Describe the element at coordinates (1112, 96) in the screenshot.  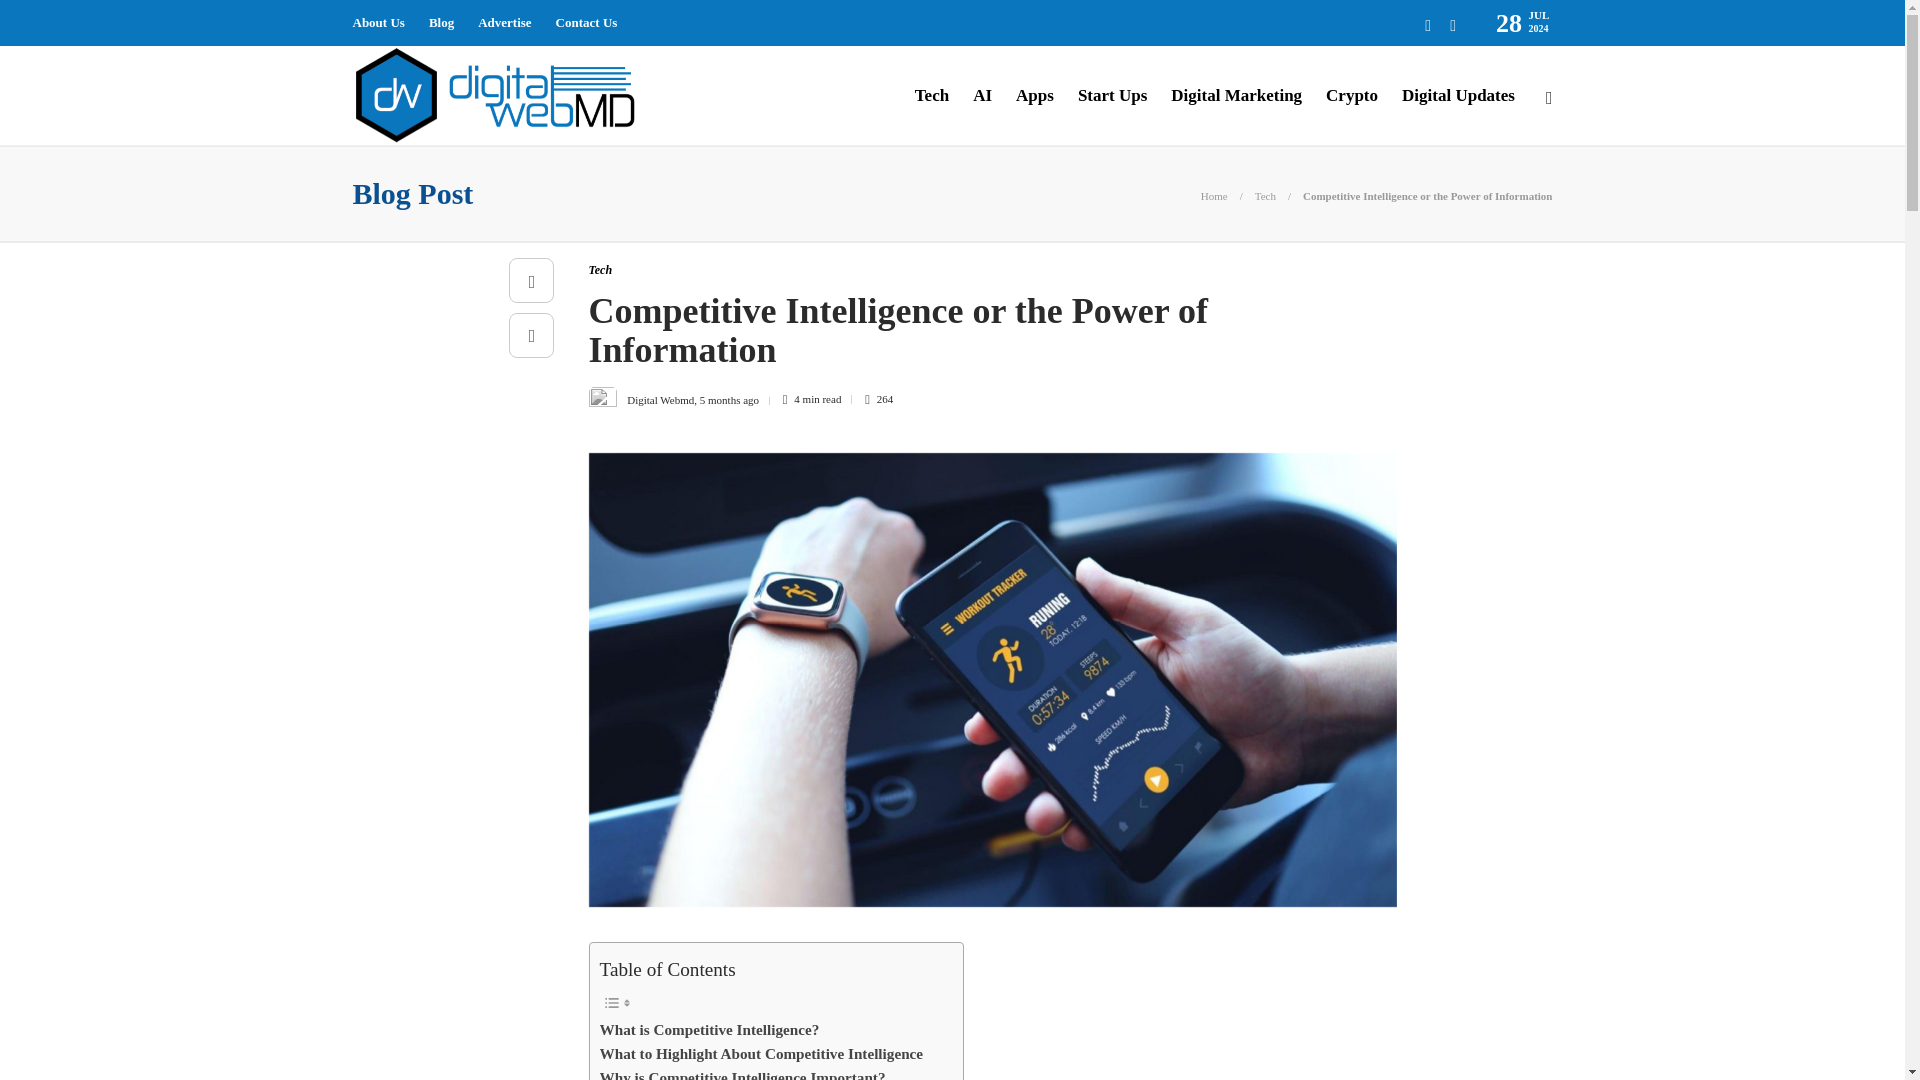
I see `Start Ups` at that location.